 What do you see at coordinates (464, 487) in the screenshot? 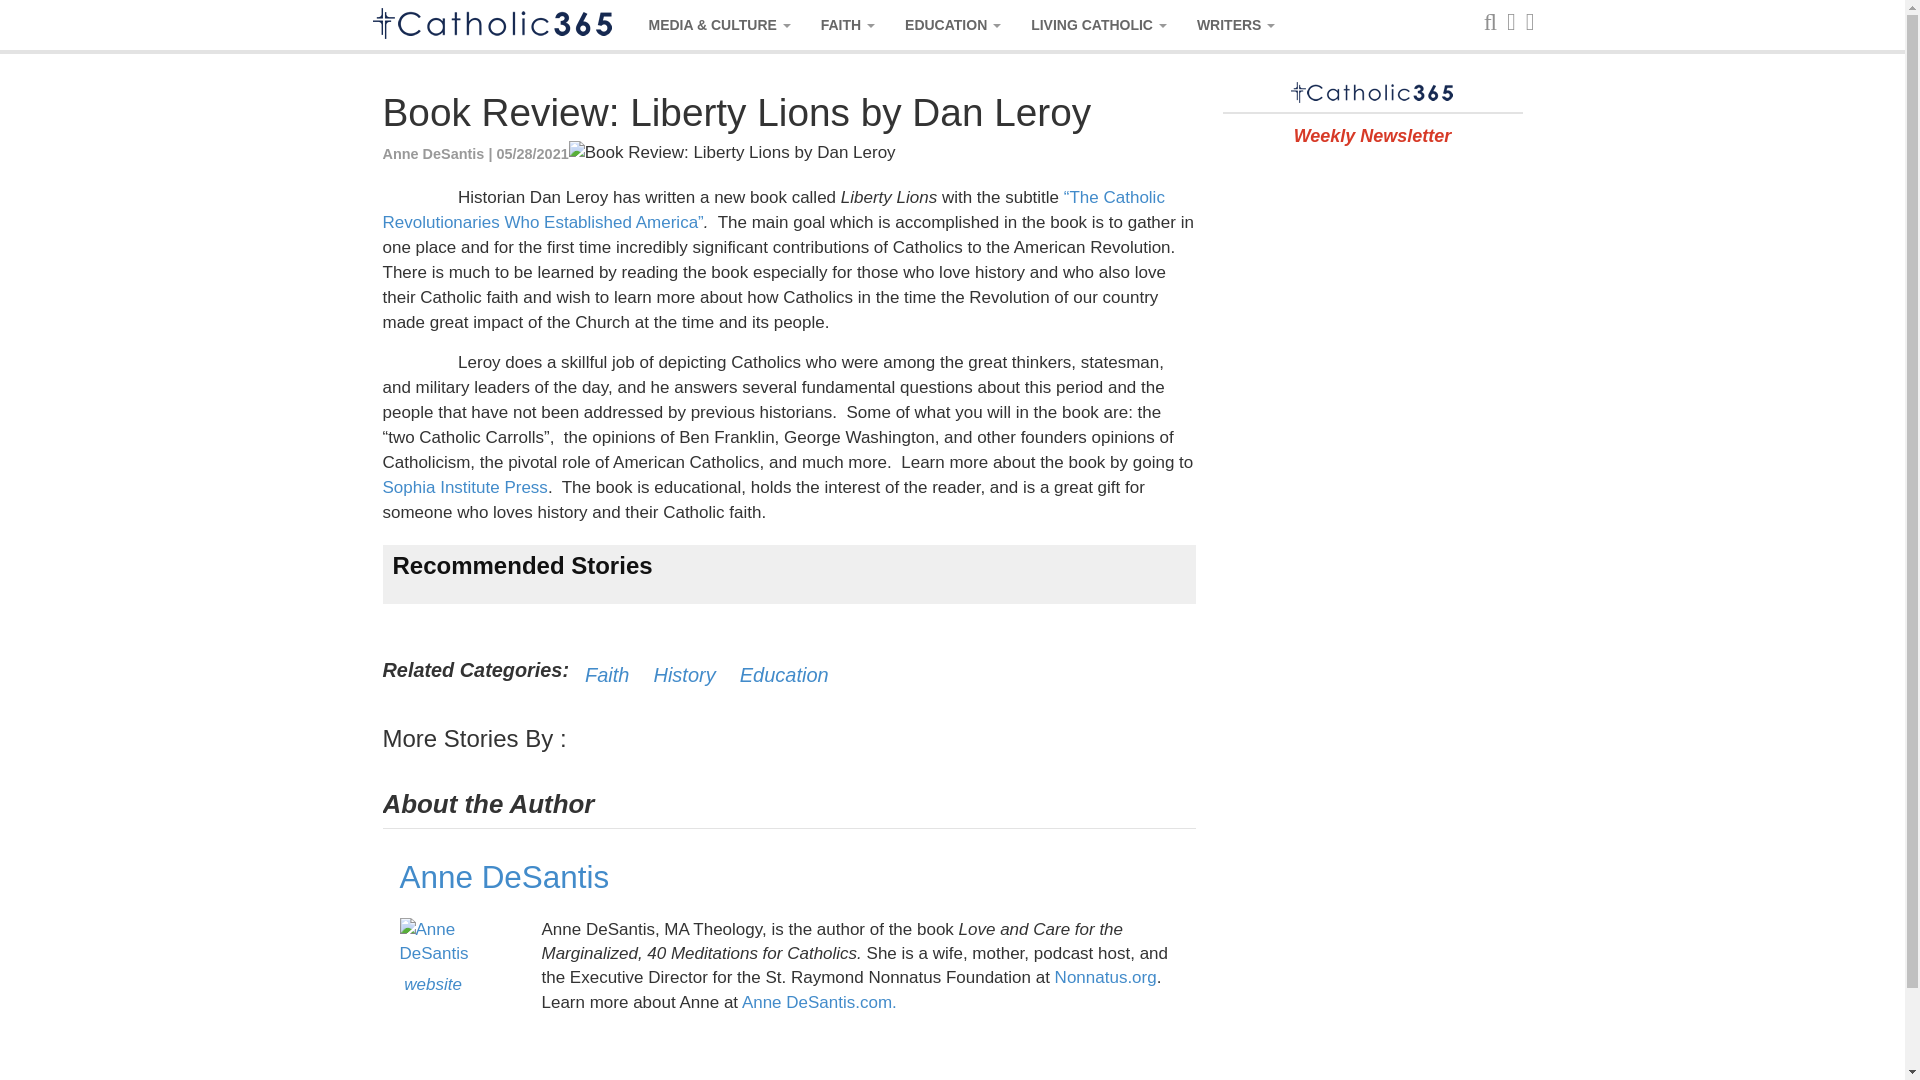
I see `Sophia Institute Press` at bounding box center [464, 487].